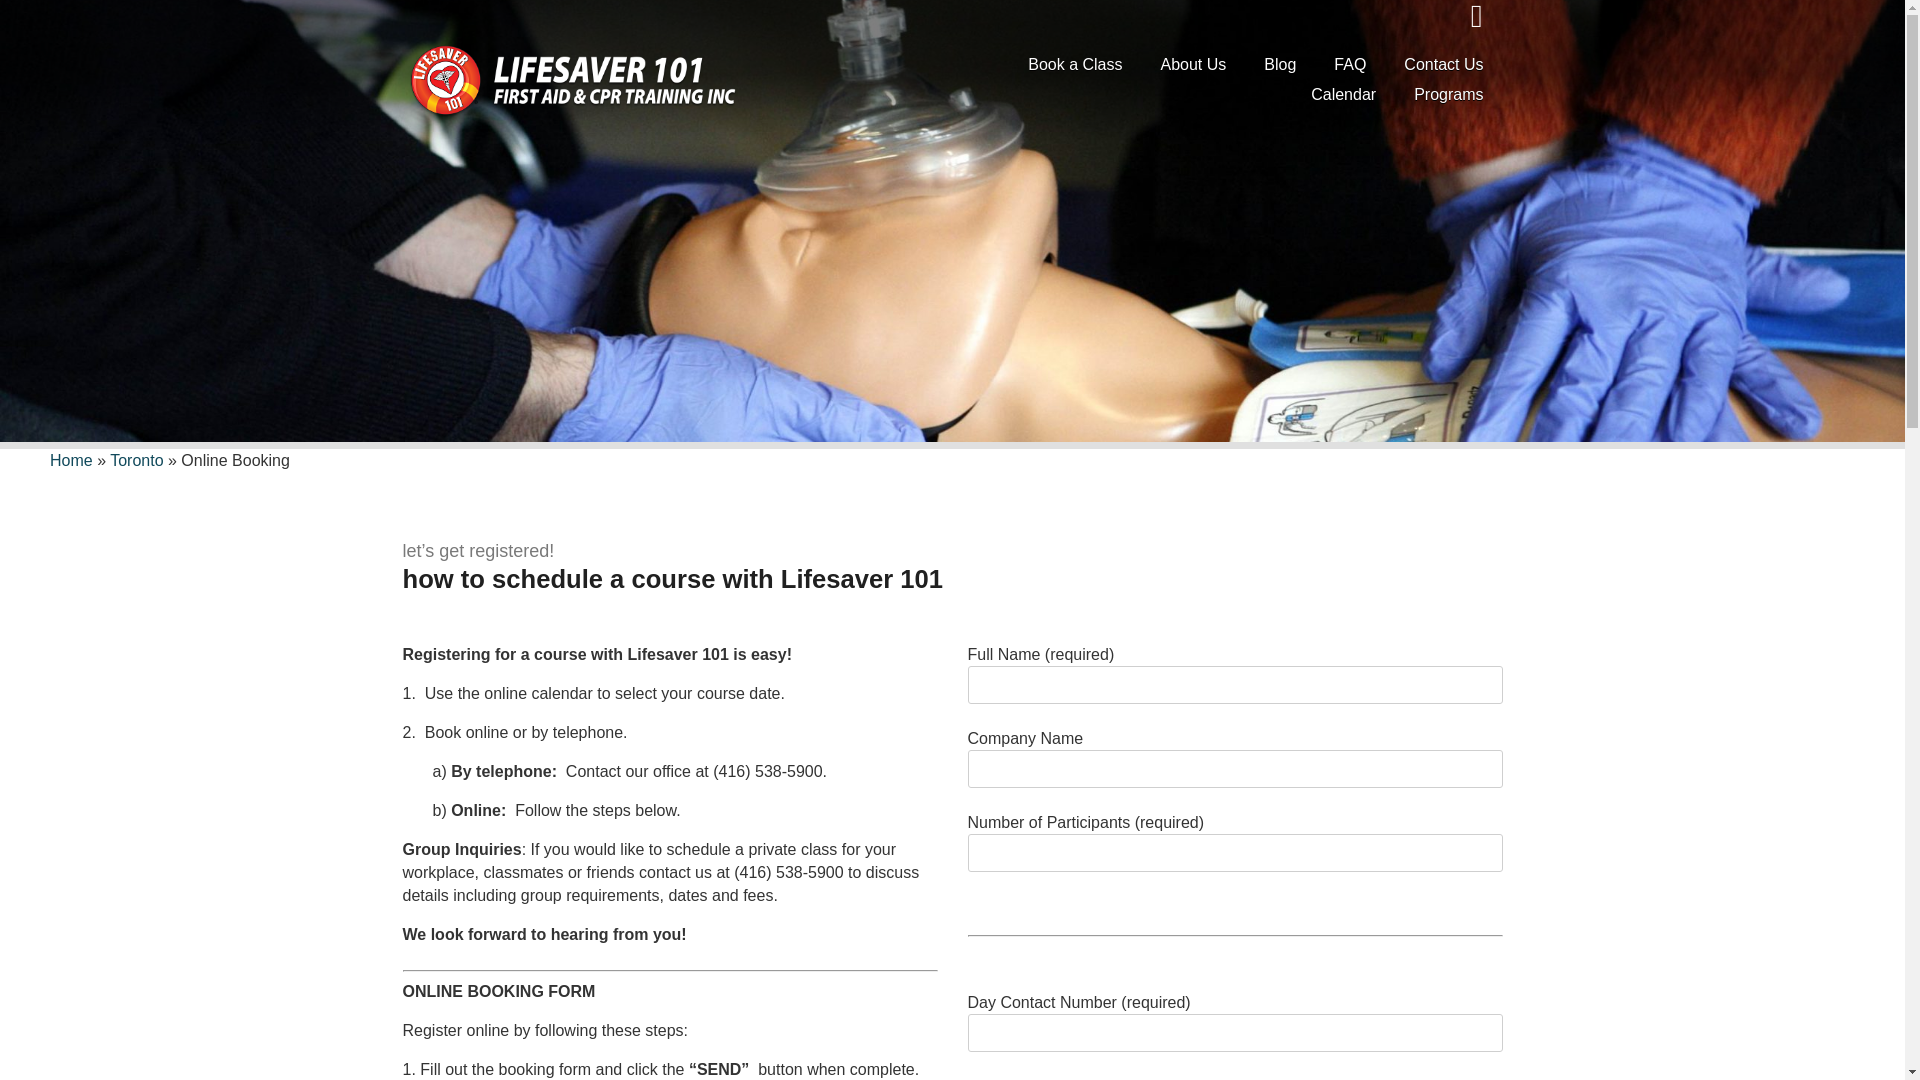  I want to click on Contact Us, so click(1444, 64).